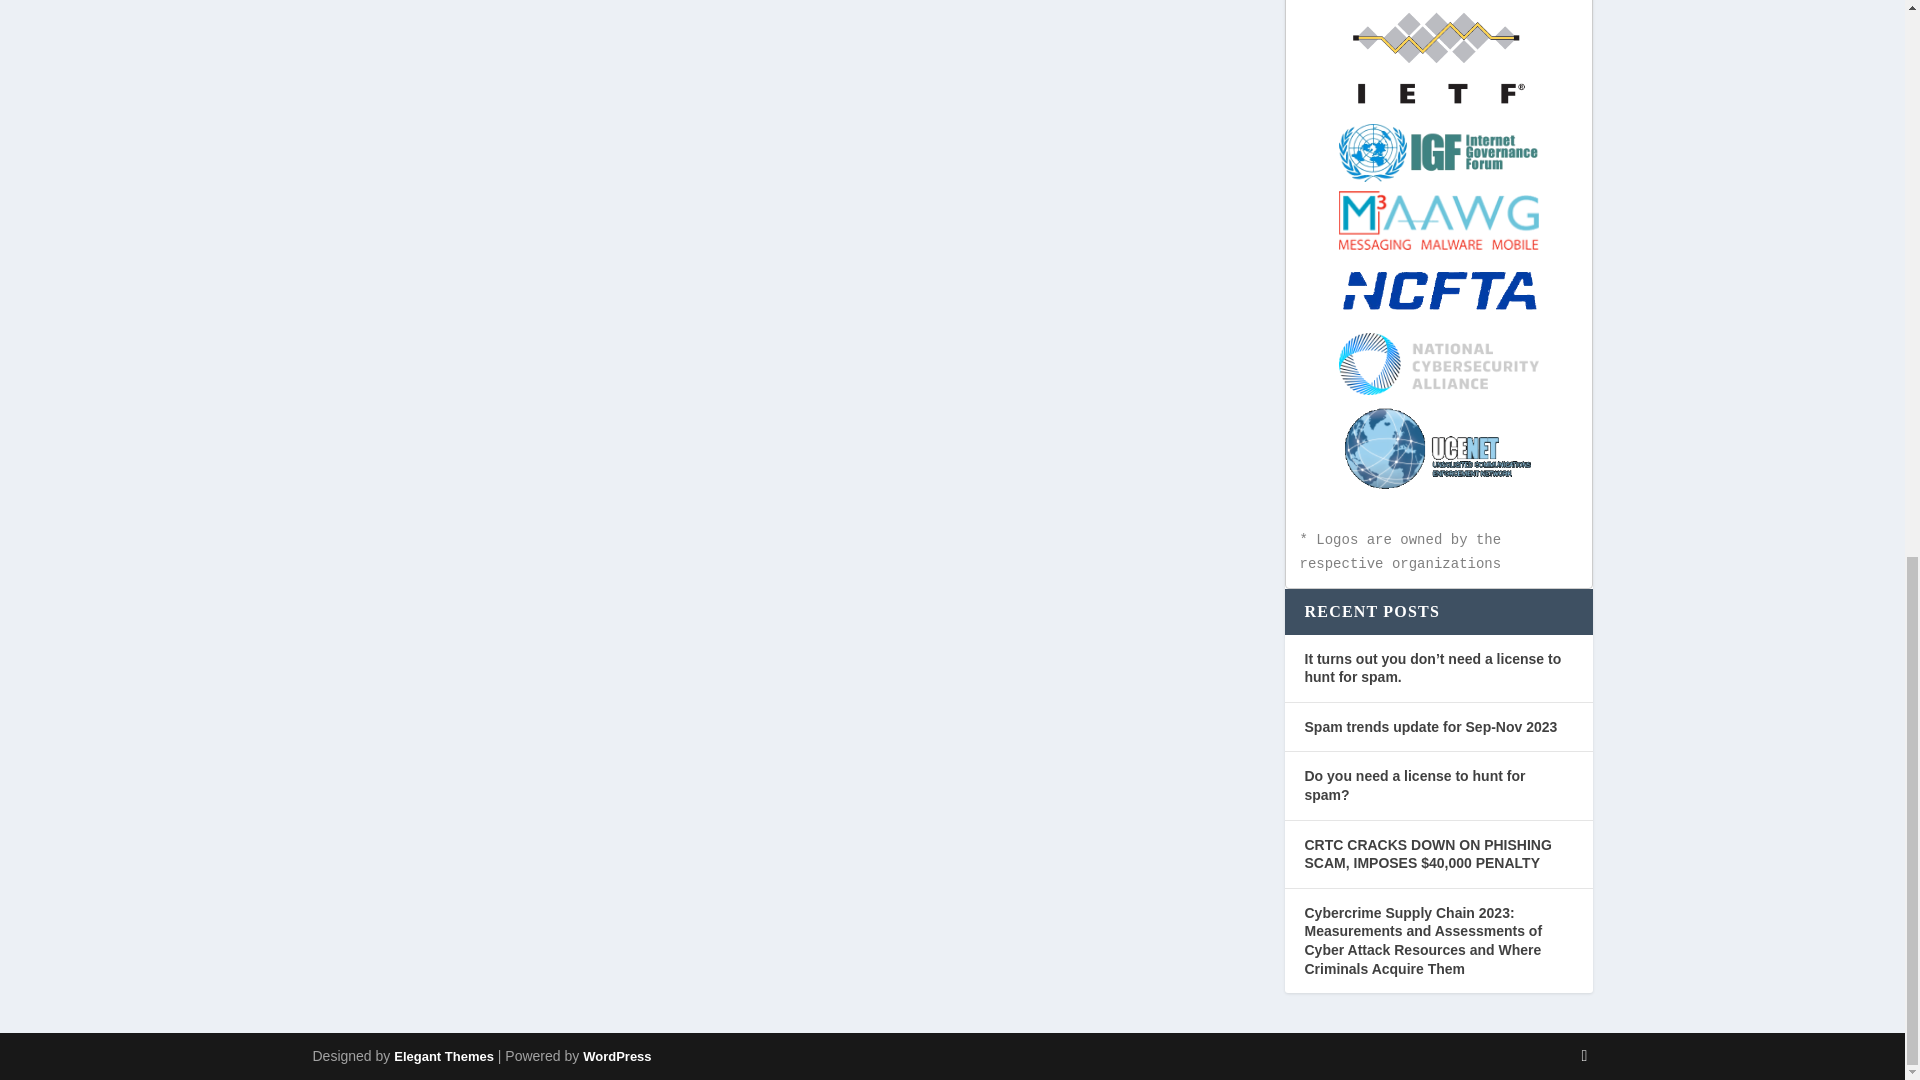 The image size is (1920, 1080). Describe the element at coordinates (1430, 727) in the screenshot. I see `Spam trends update for Sep-Nov 2023` at that location.